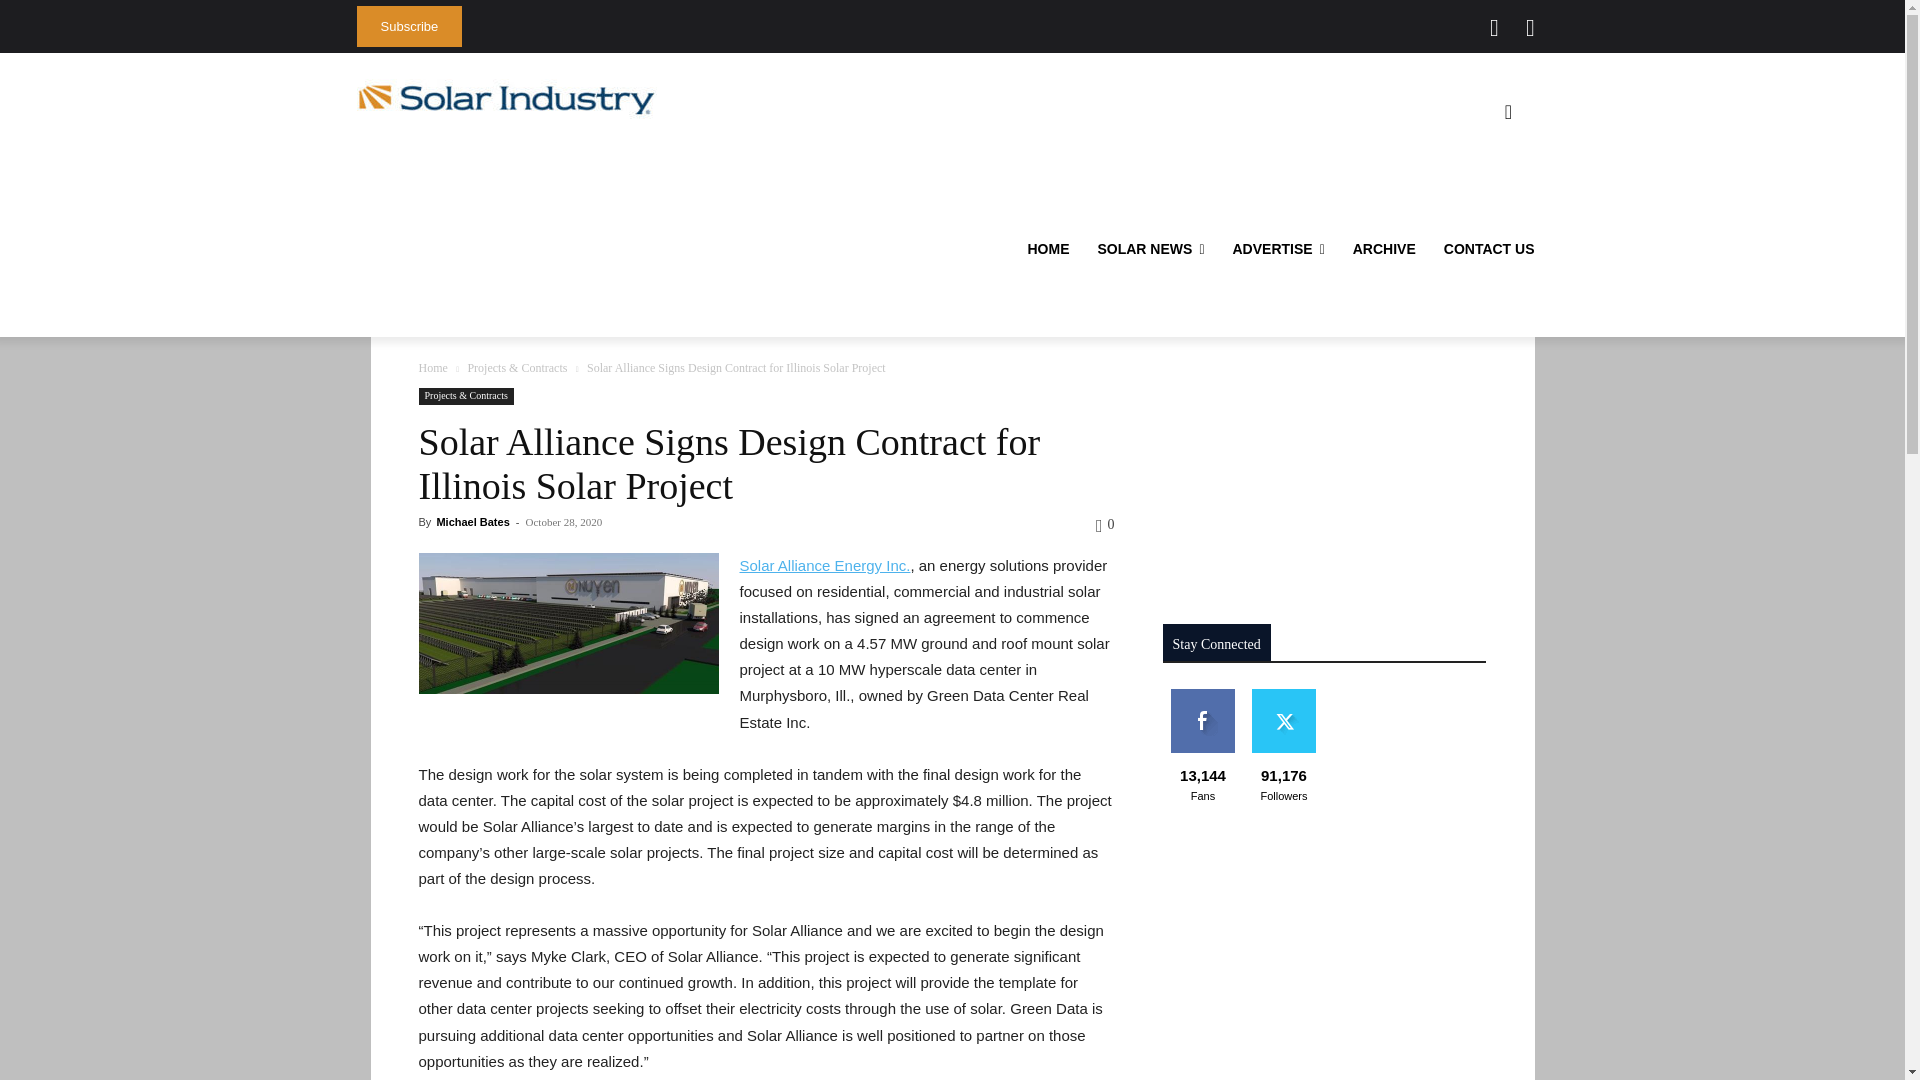 Image resolution: width=1920 pixels, height=1080 pixels. Describe the element at coordinates (506, 99) in the screenshot. I see `Solar Industry` at that location.